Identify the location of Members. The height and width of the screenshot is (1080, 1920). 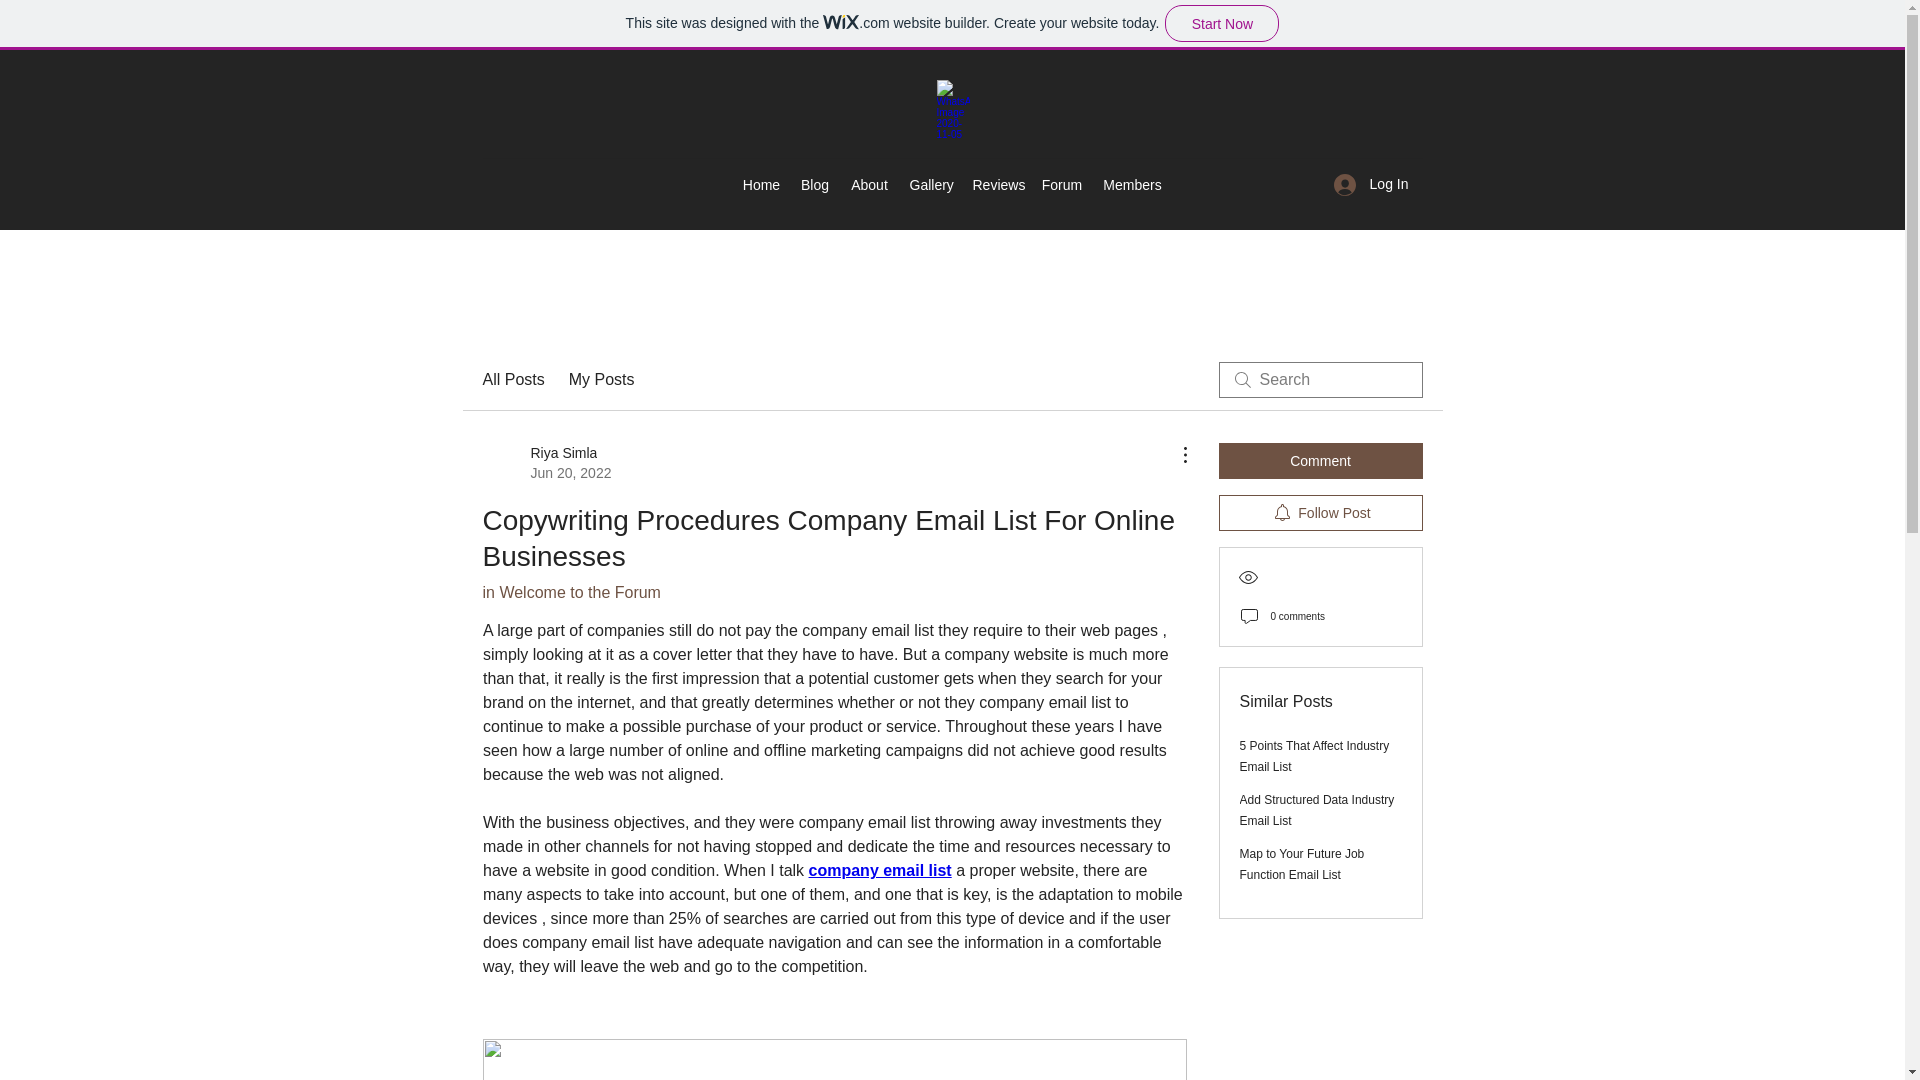
(1132, 184).